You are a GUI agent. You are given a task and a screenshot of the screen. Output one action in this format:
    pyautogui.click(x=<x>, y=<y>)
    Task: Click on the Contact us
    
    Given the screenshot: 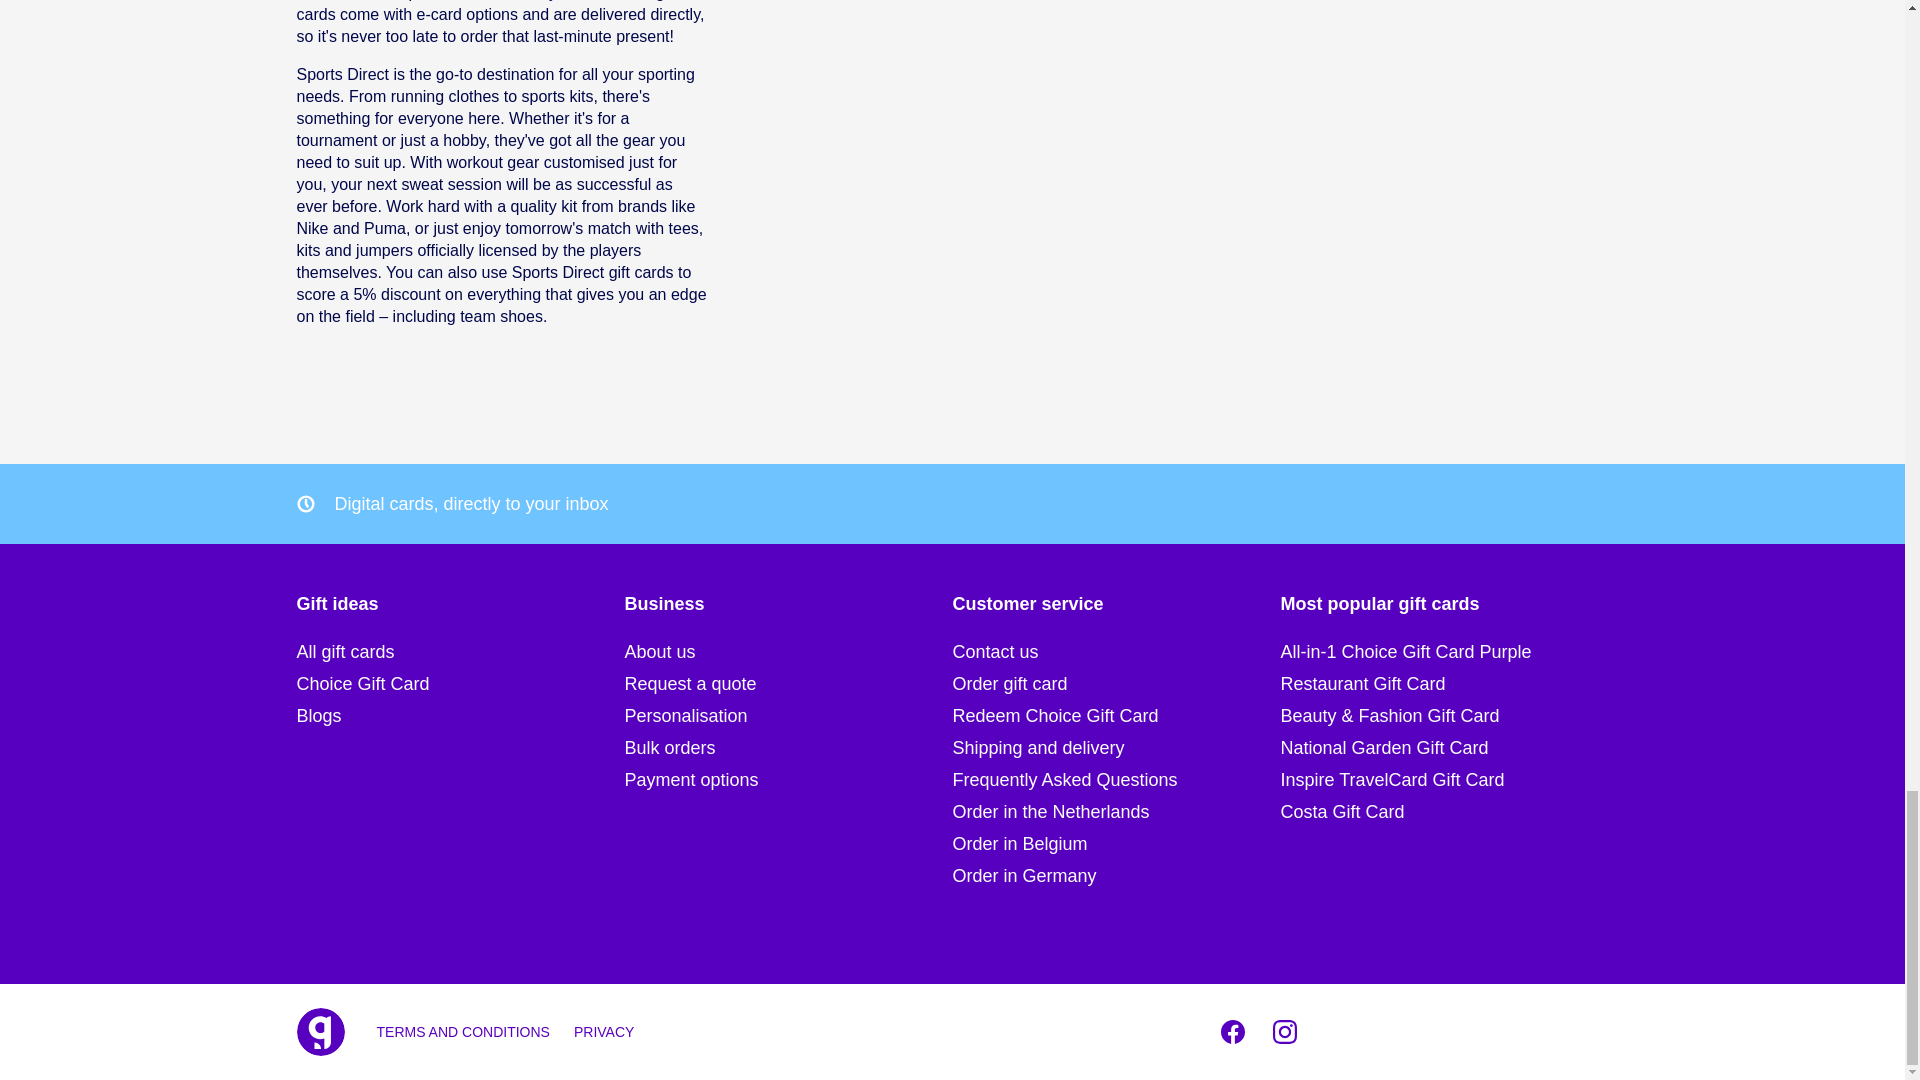 What is the action you would take?
    pyautogui.click(x=1116, y=652)
    